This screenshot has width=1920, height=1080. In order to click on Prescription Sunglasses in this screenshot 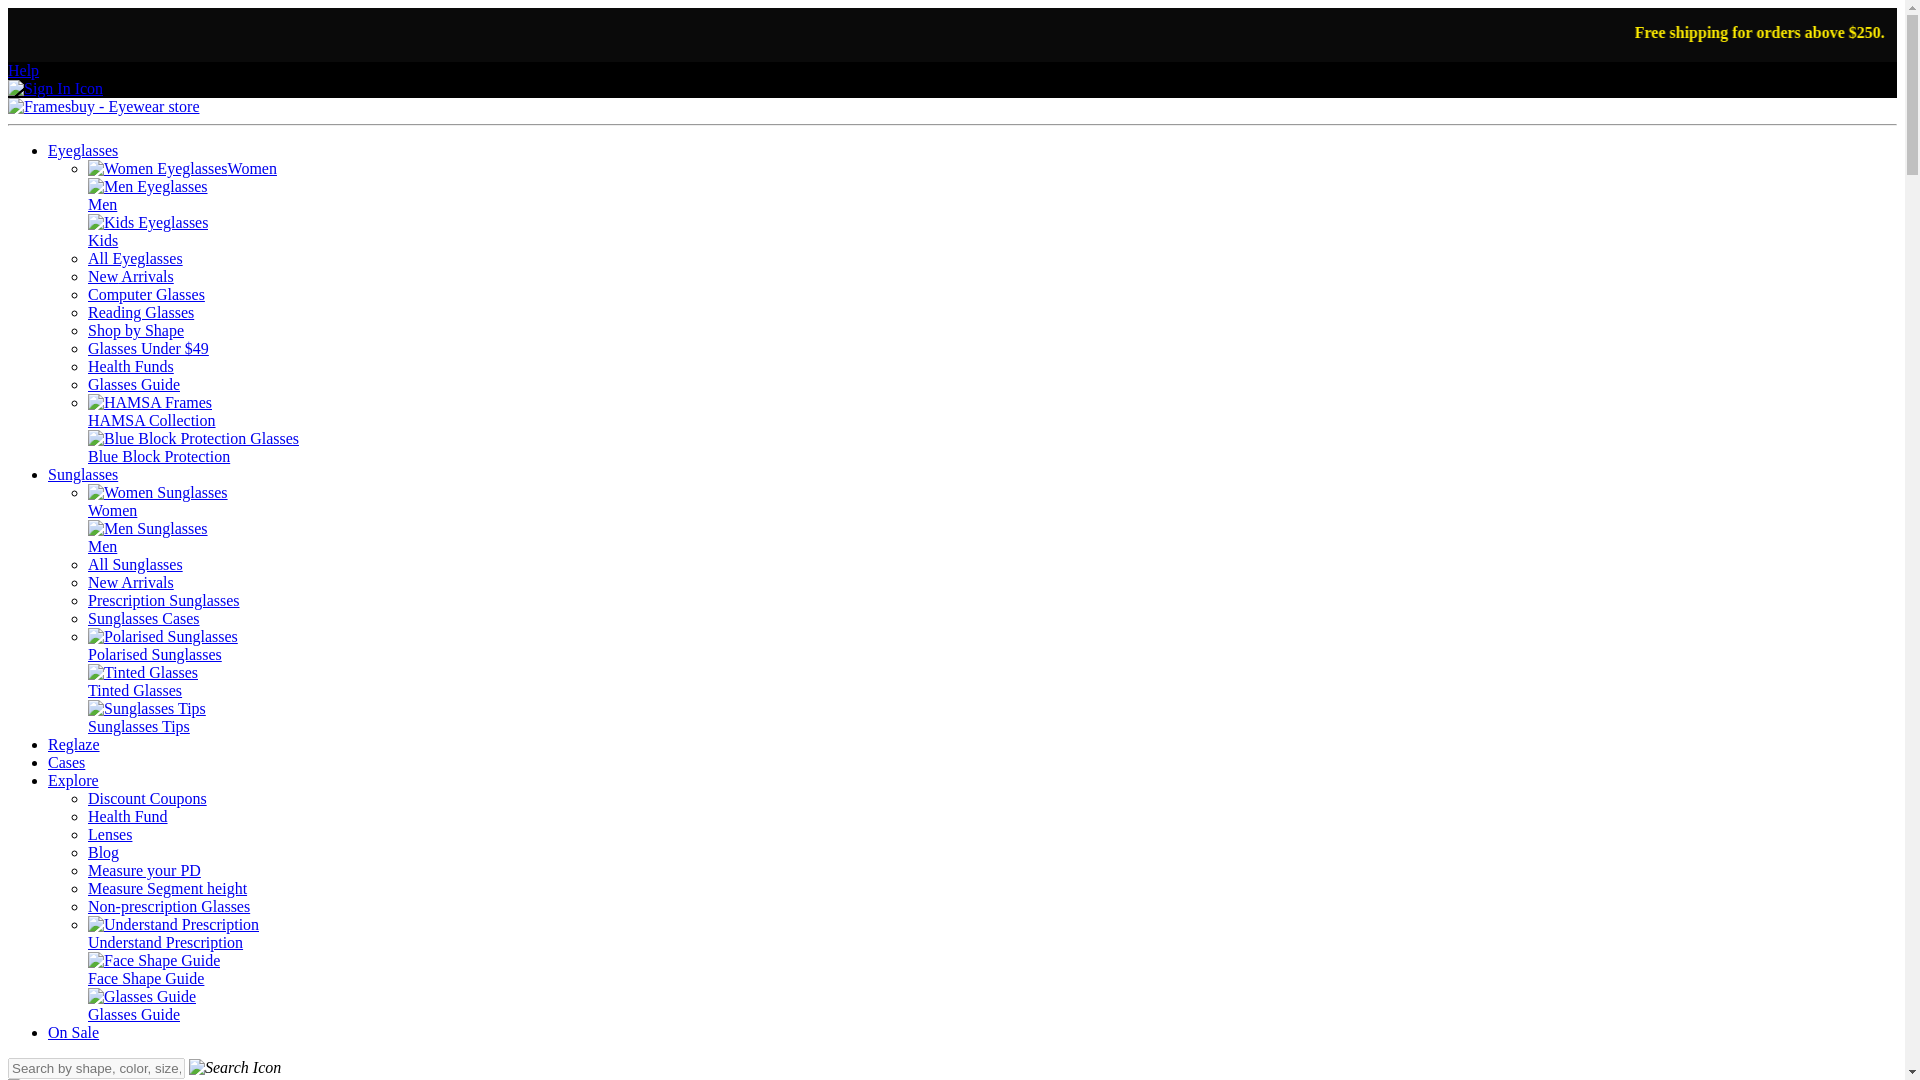, I will do `click(164, 600)`.